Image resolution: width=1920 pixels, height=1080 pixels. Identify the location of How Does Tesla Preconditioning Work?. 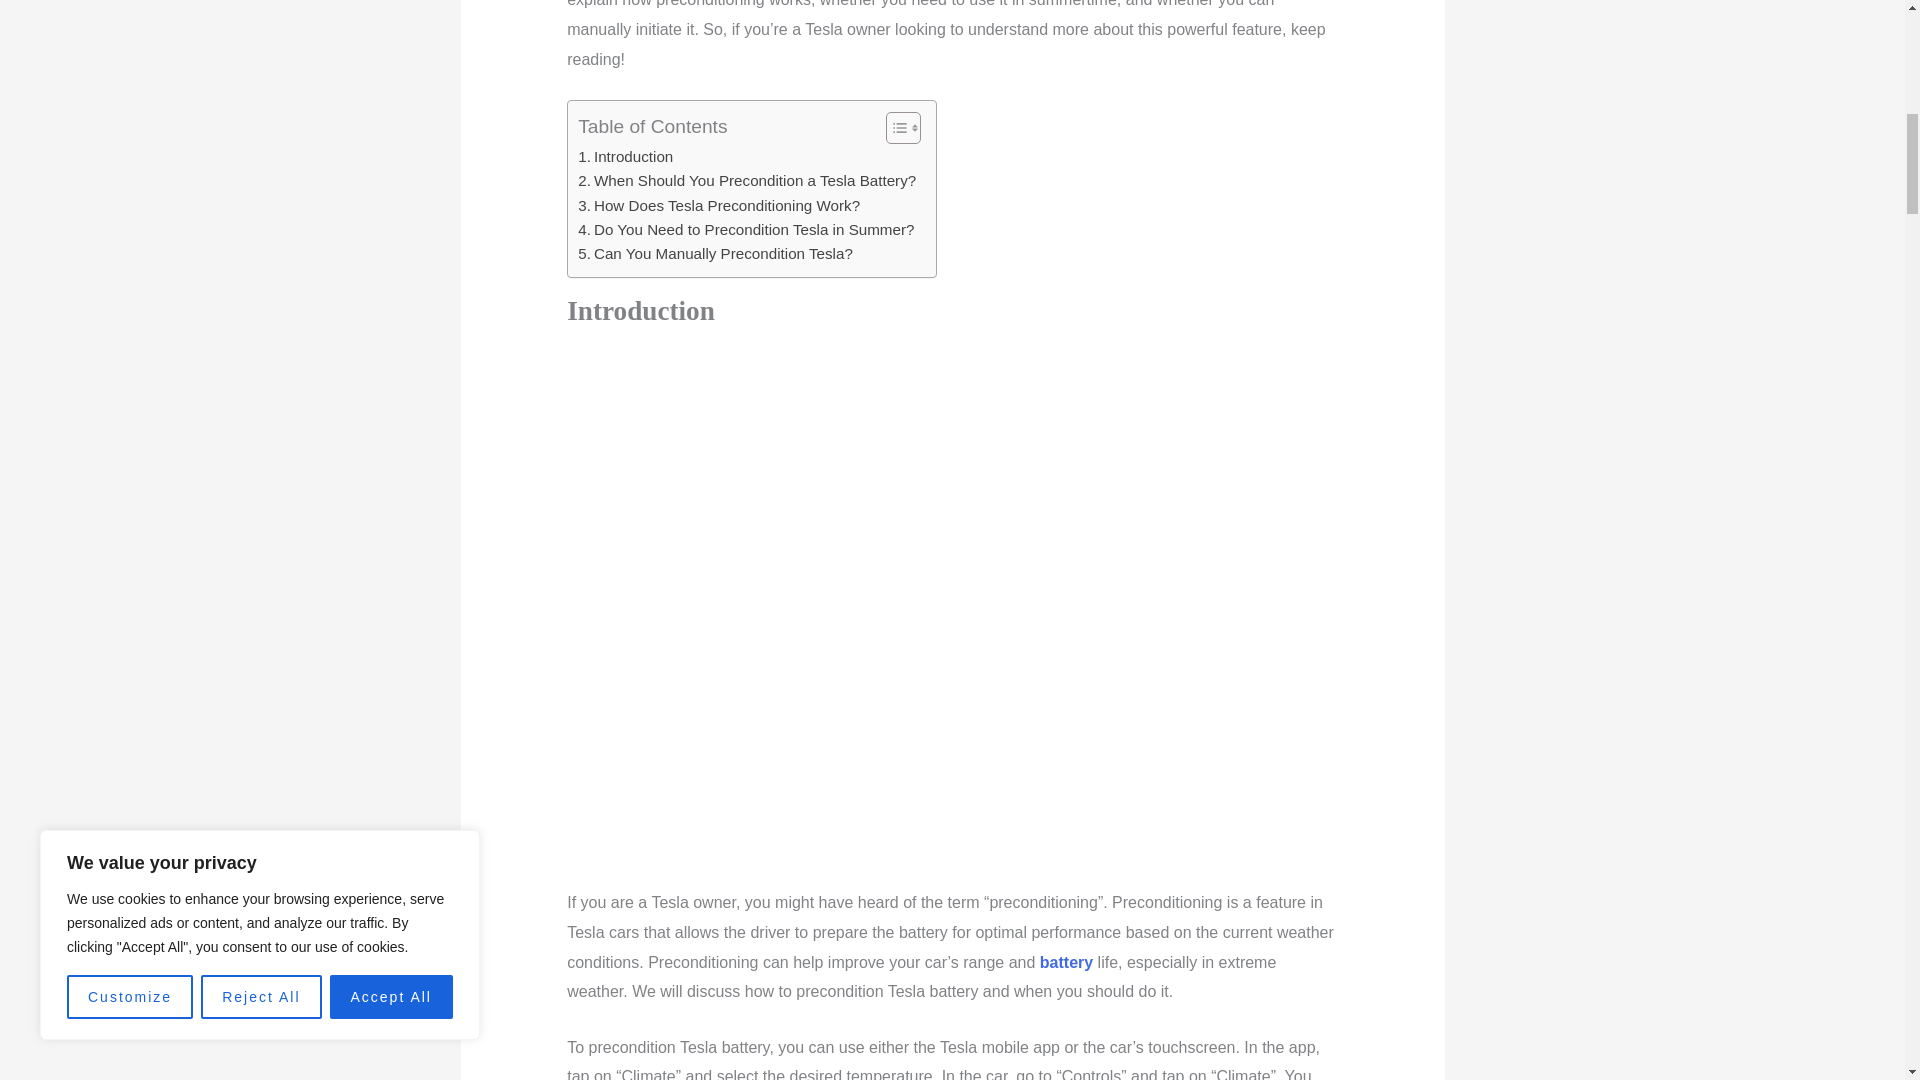
(718, 206).